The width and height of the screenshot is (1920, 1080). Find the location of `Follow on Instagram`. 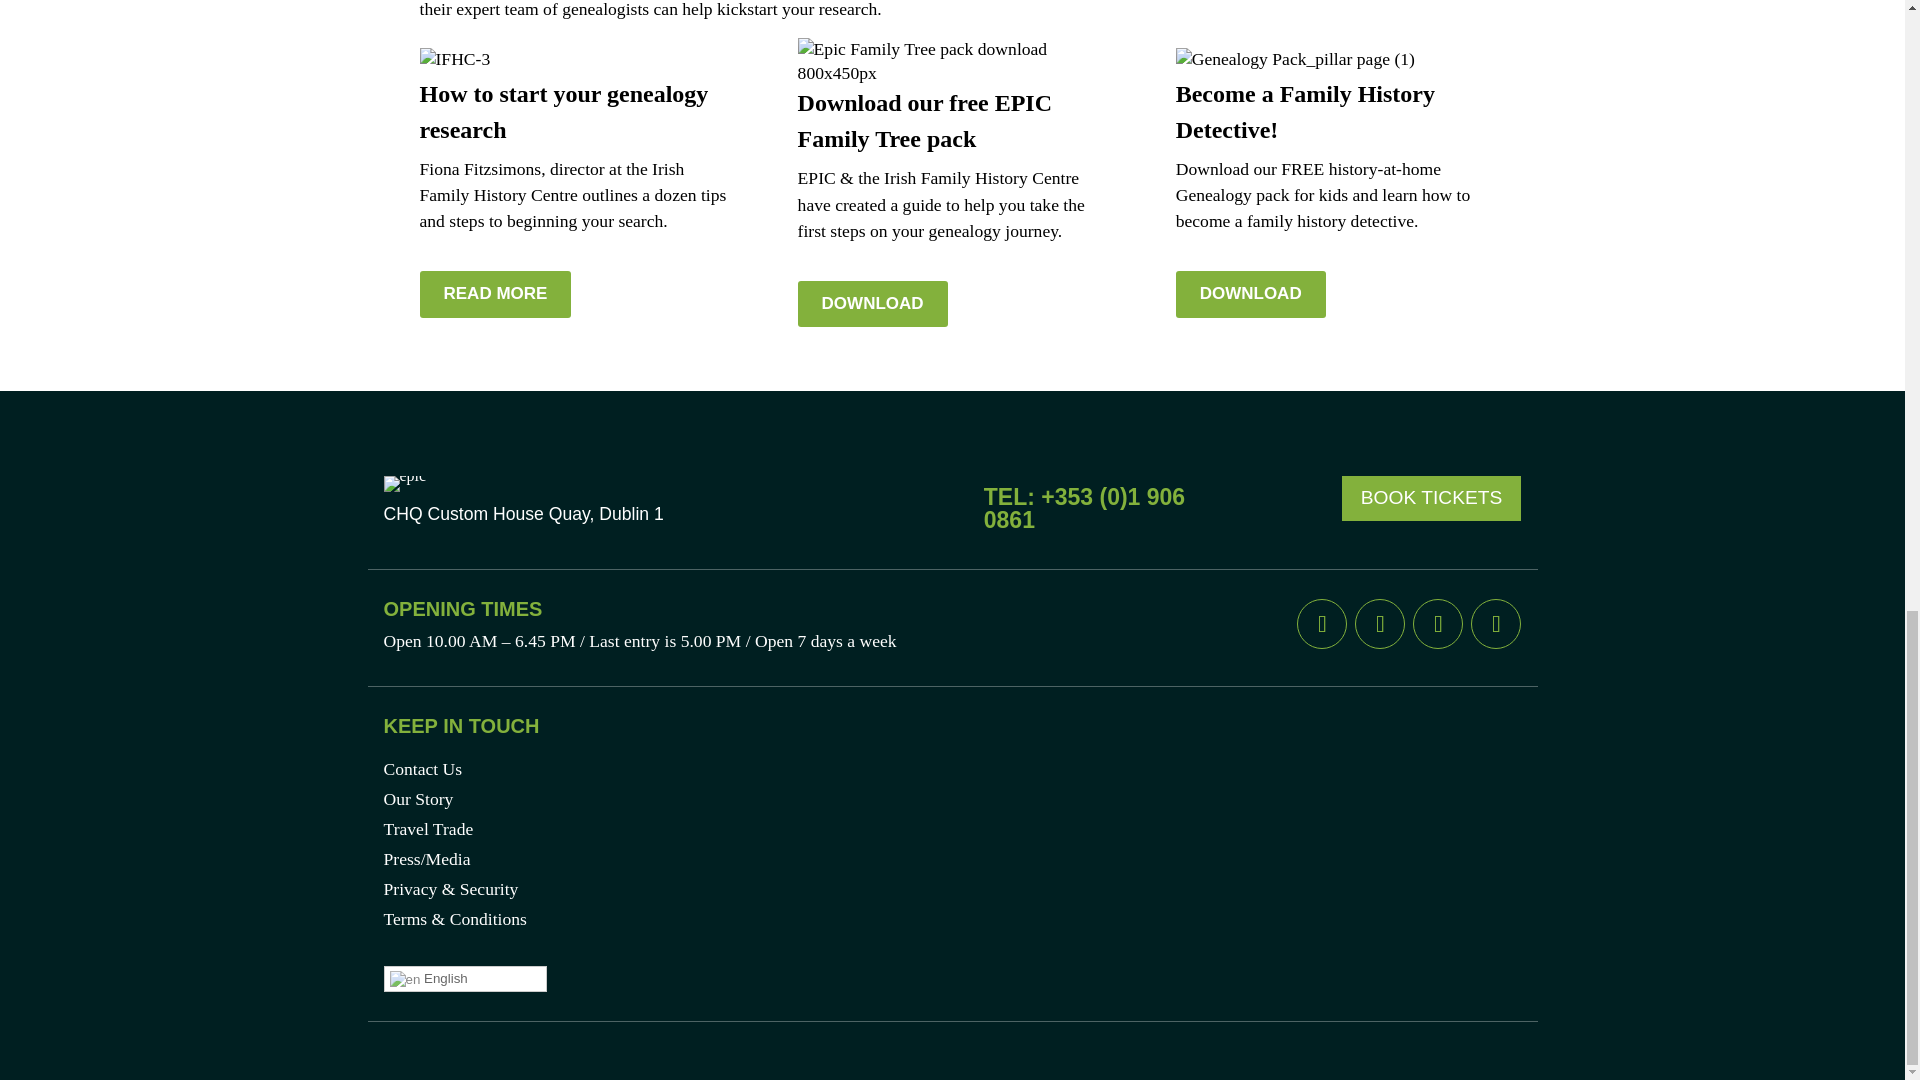

Follow on Instagram is located at coordinates (1438, 624).